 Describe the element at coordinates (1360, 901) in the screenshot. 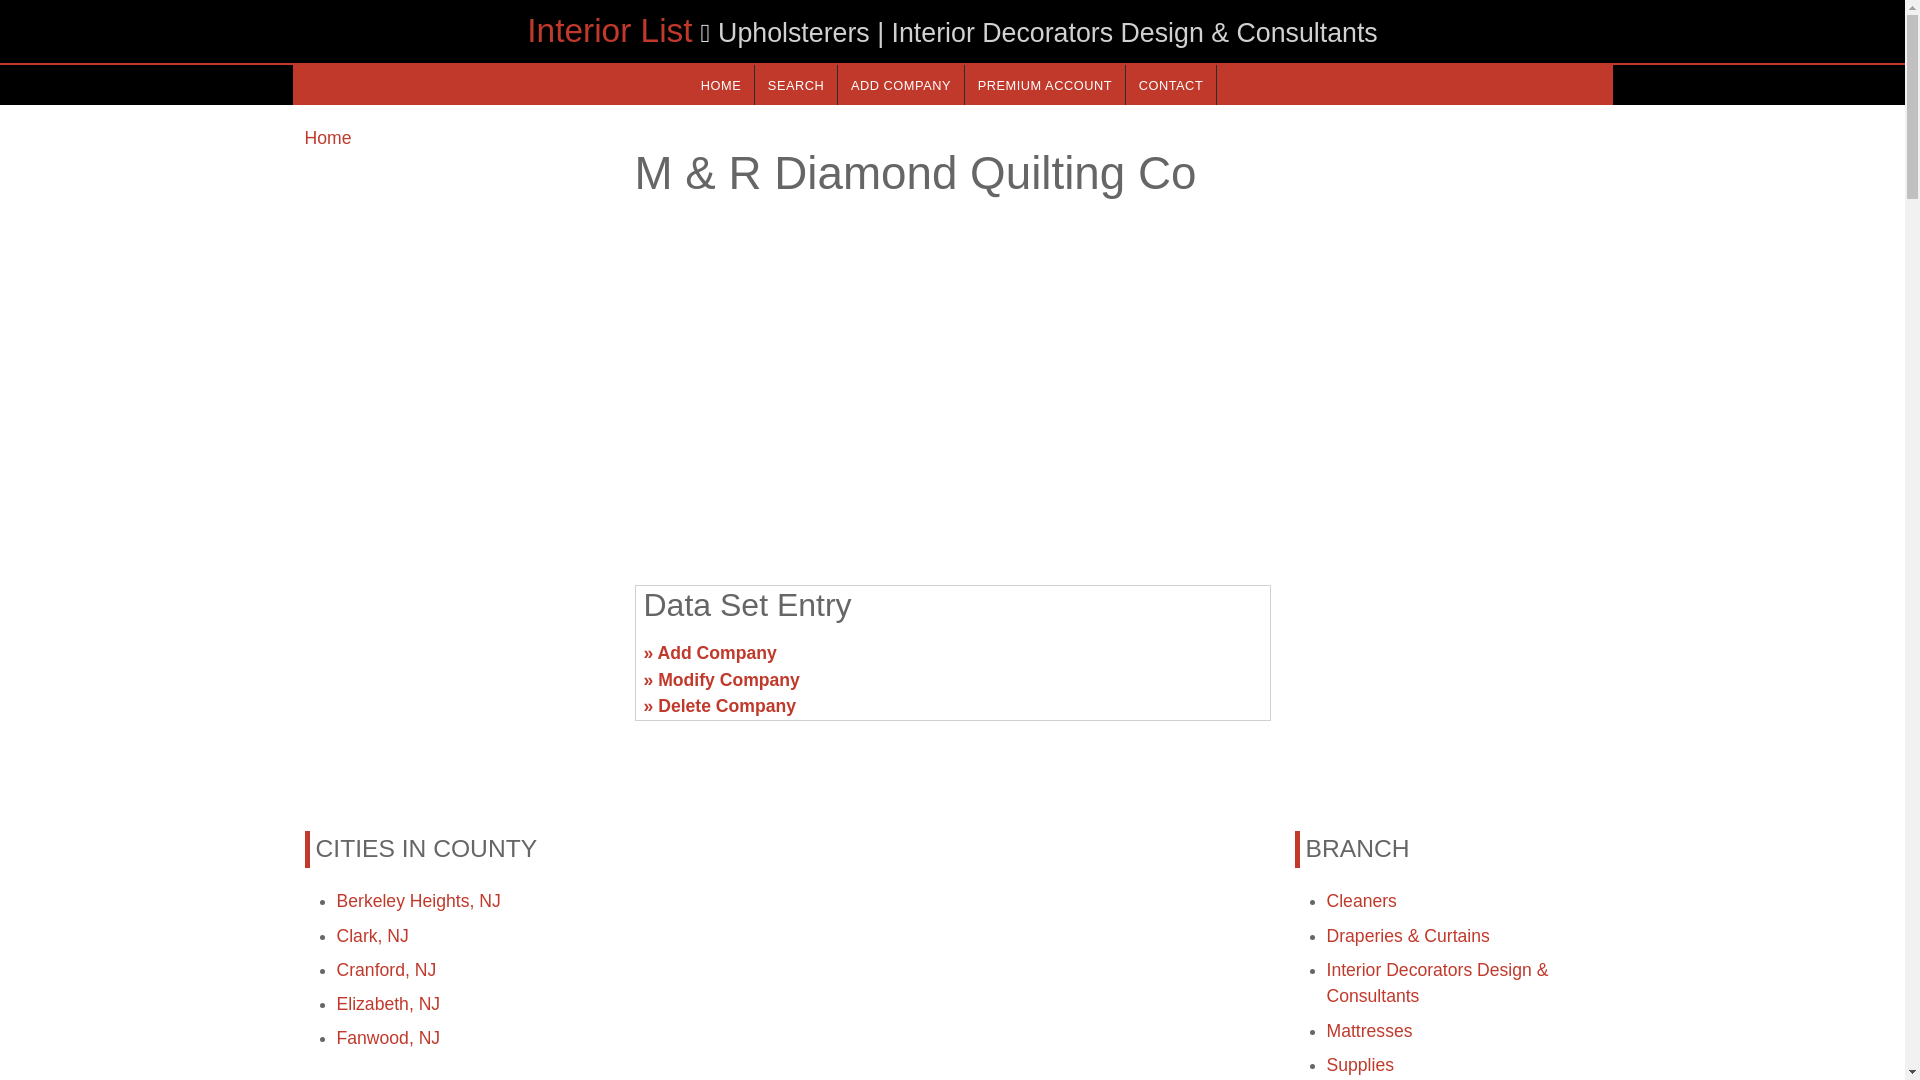

I see `Cleaners` at that location.